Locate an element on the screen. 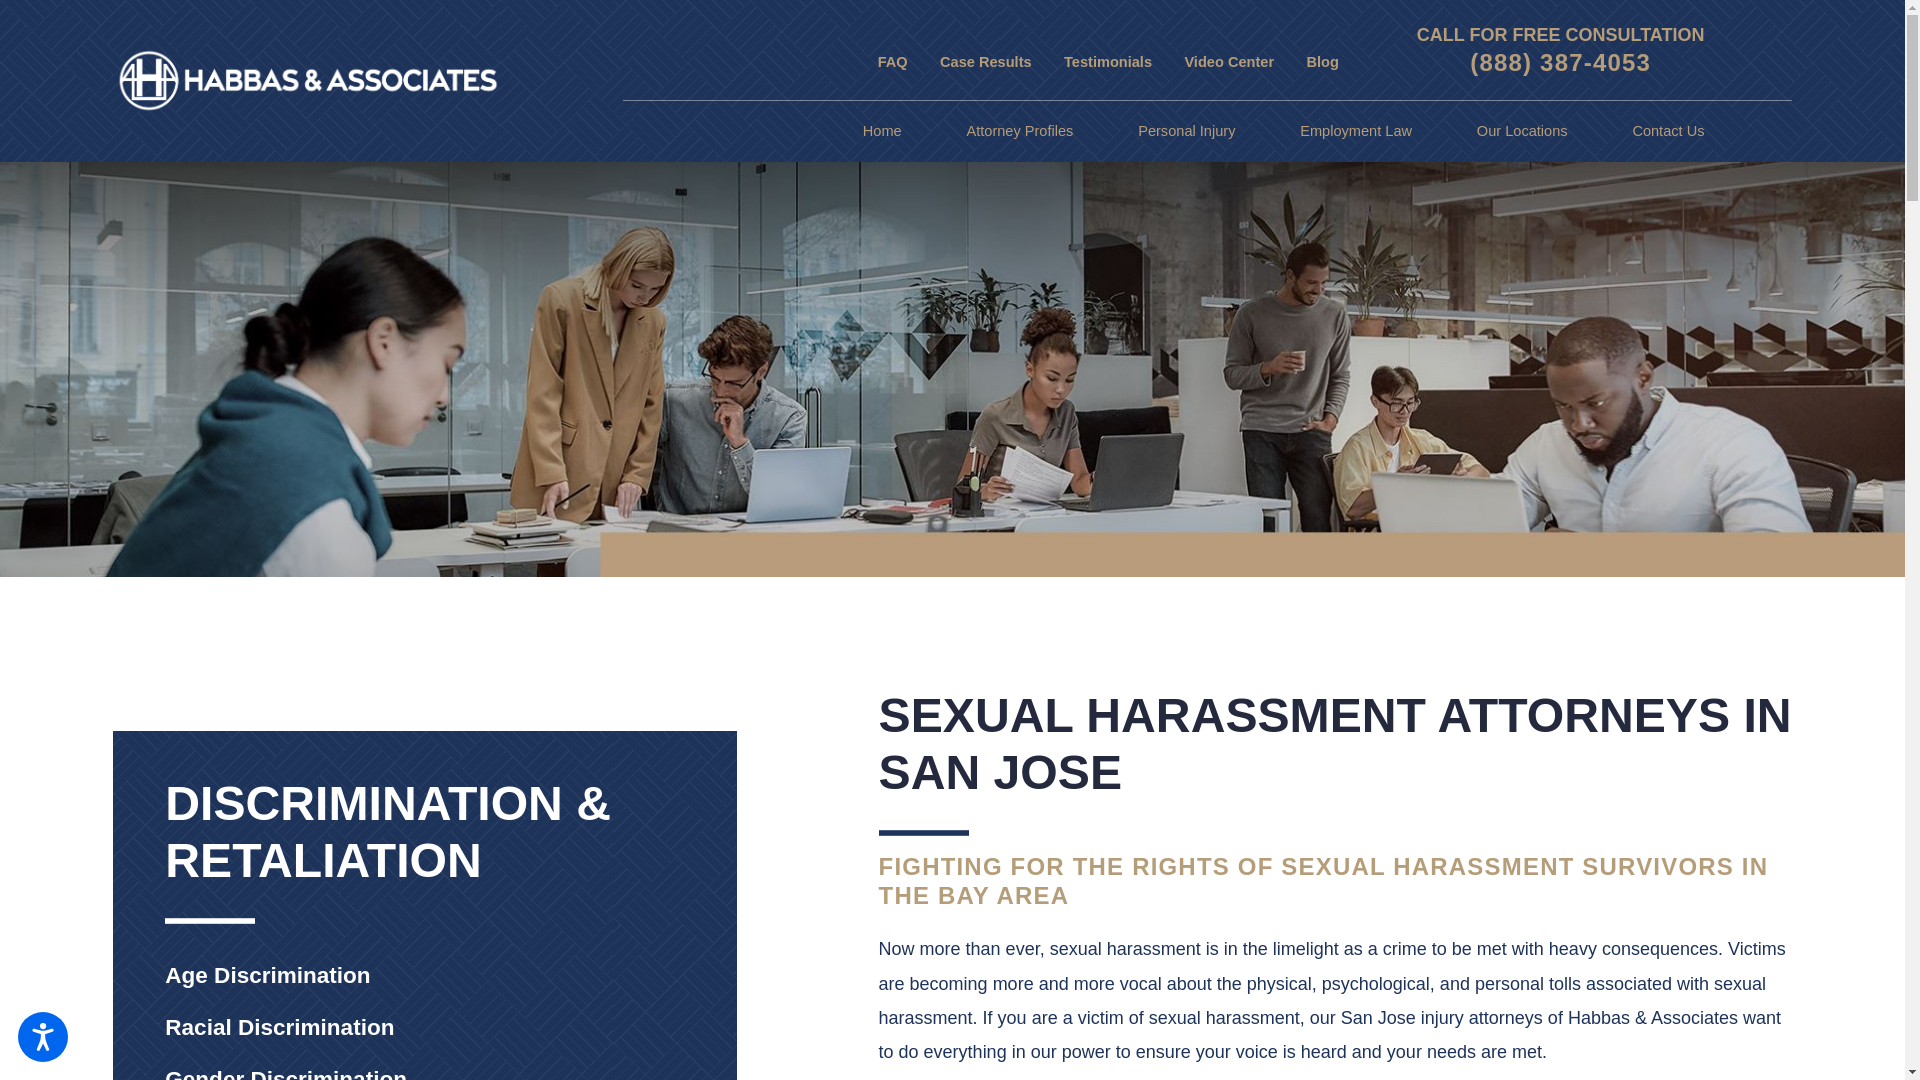 Image resolution: width=1920 pixels, height=1080 pixels. Personal Injury is located at coordinates (1186, 132).